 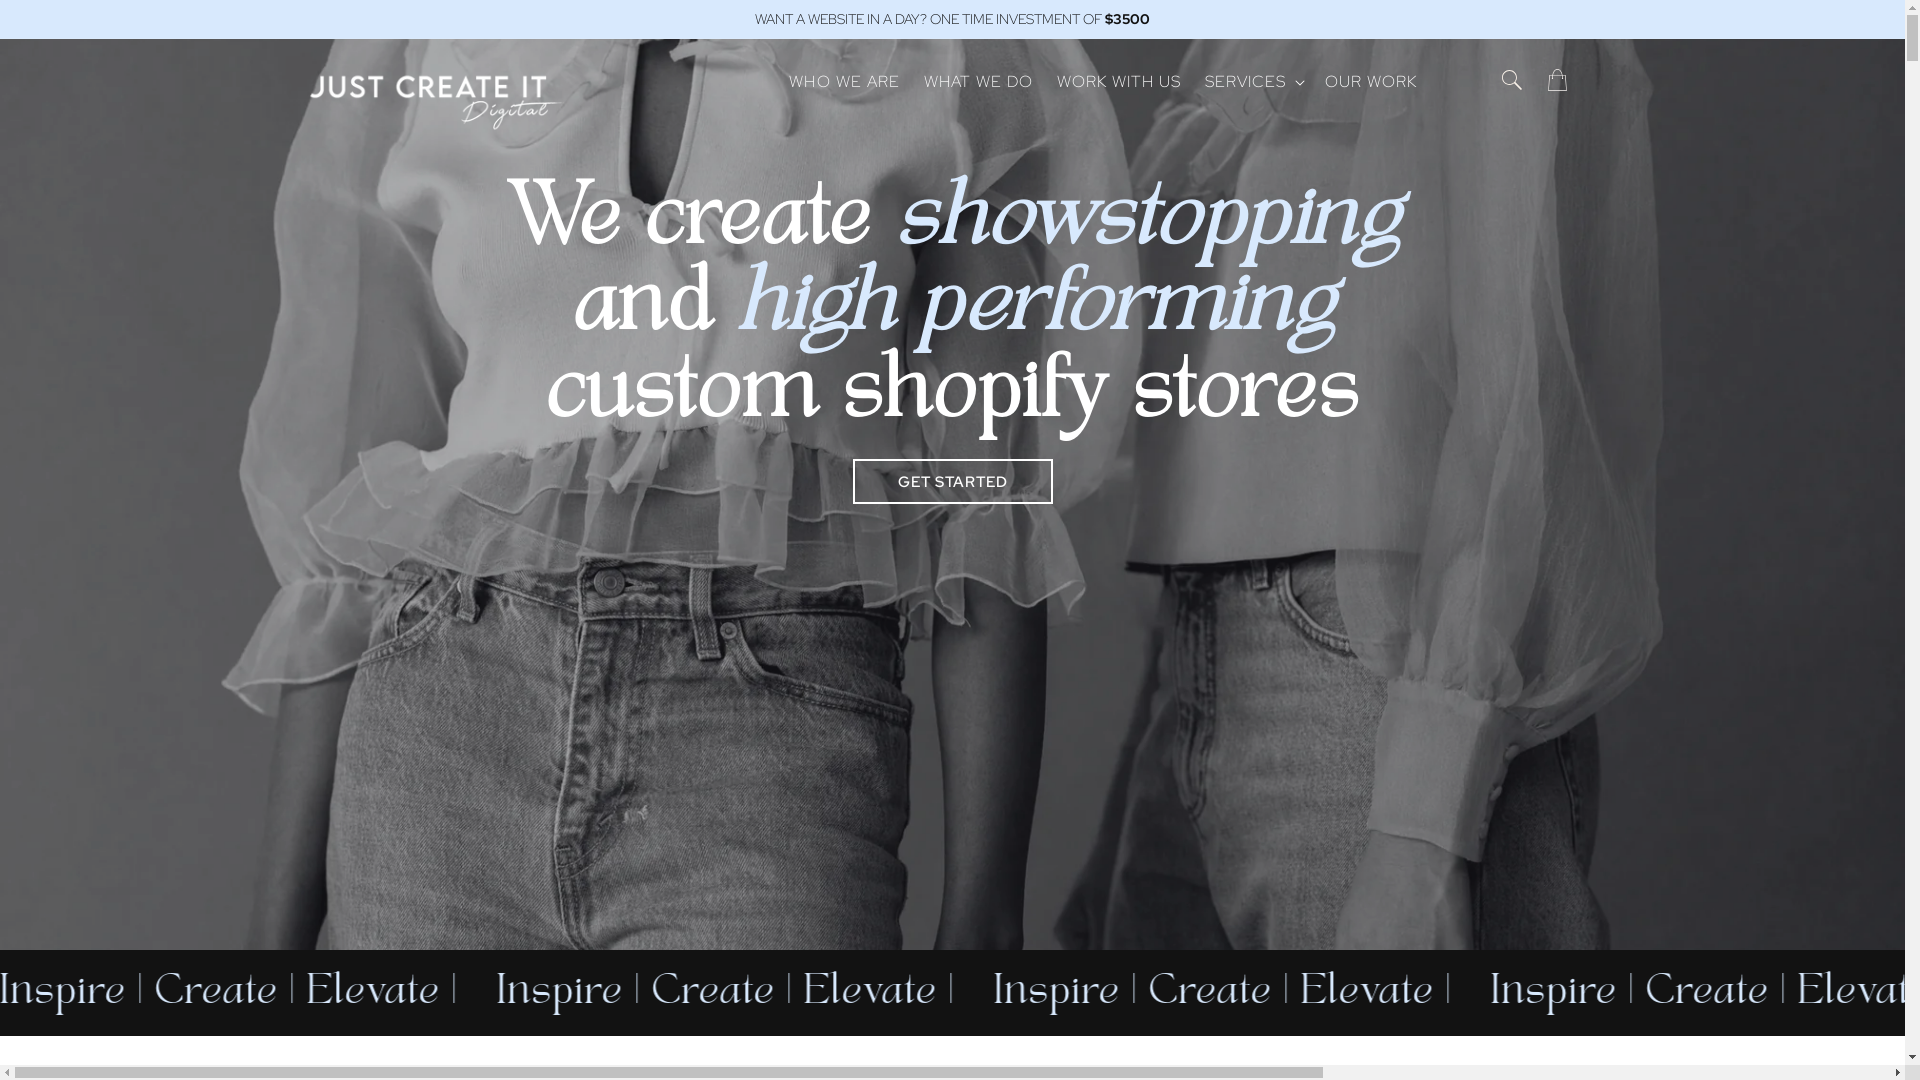 What do you see at coordinates (1119, 82) in the screenshot?
I see `WORK WITH US` at bounding box center [1119, 82].